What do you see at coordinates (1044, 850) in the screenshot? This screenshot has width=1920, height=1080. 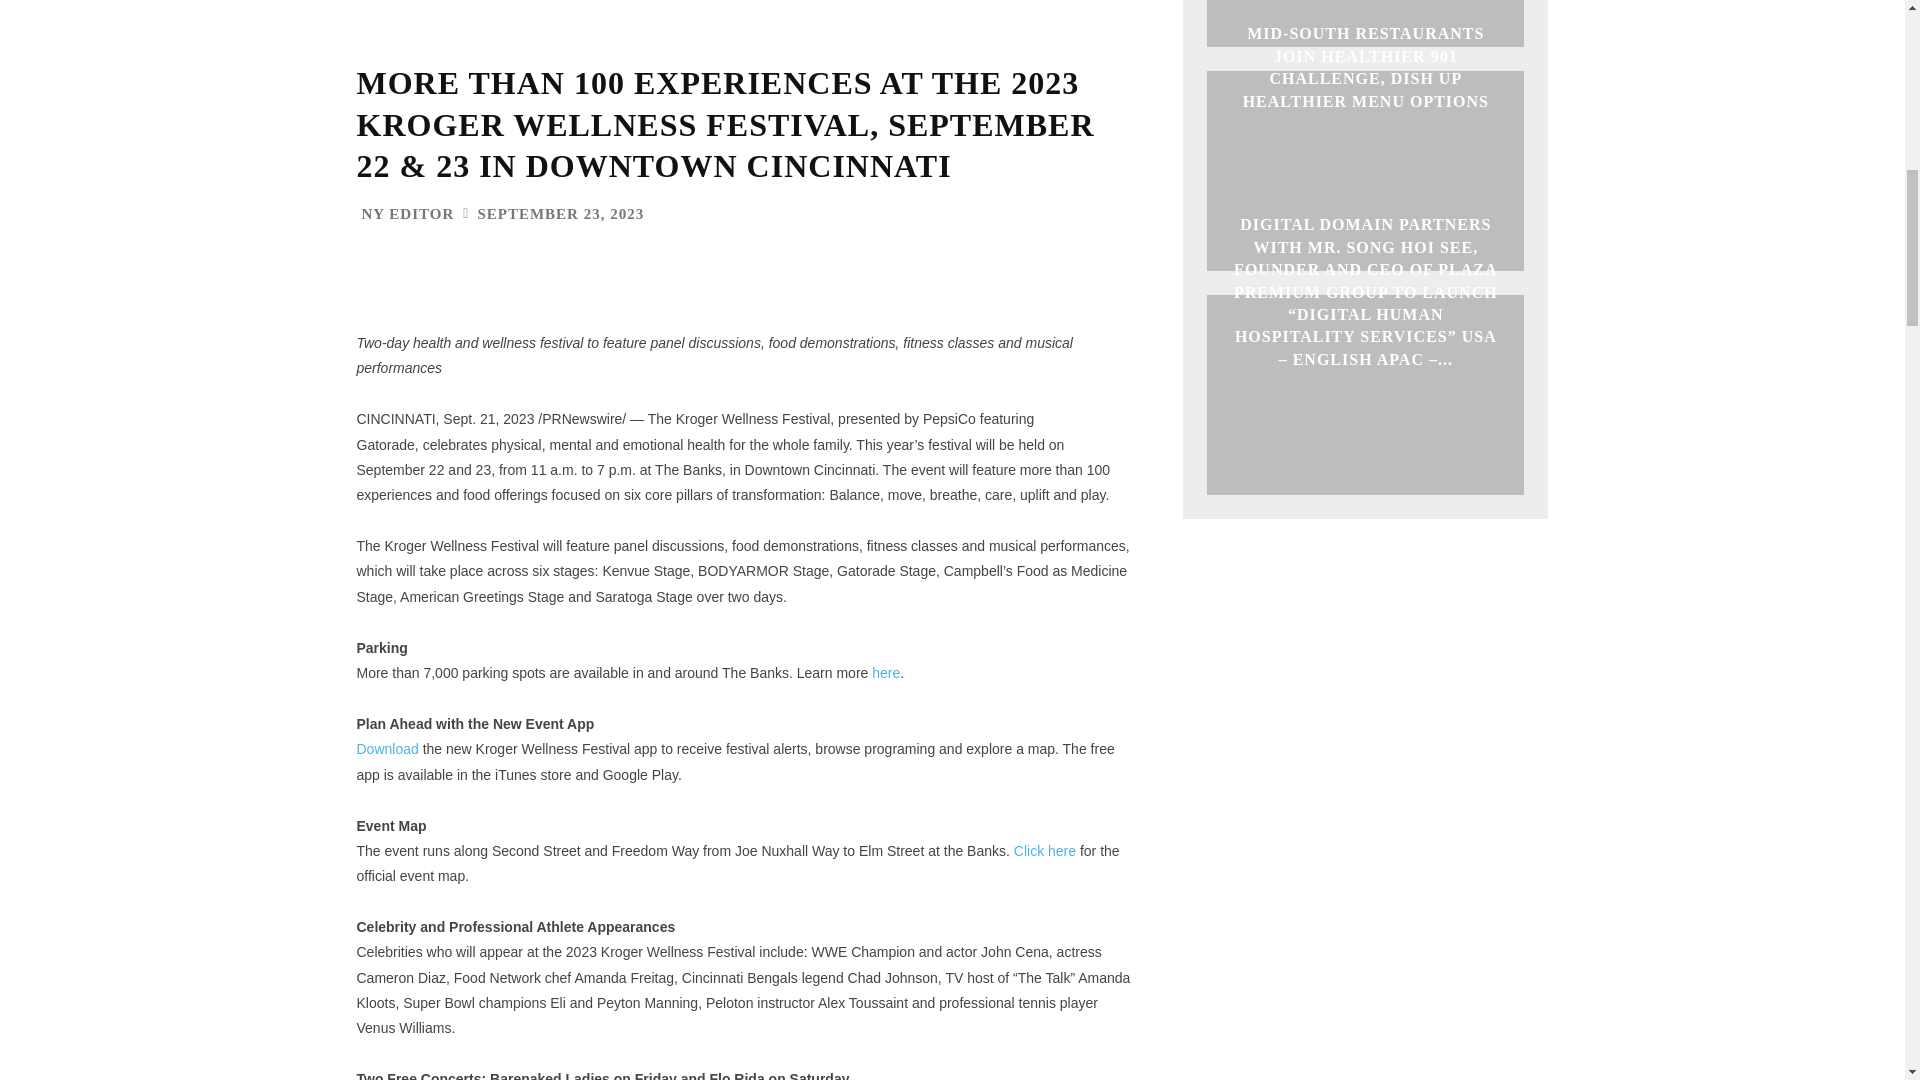 I see `Click here` at bounding box center [1044, 850].